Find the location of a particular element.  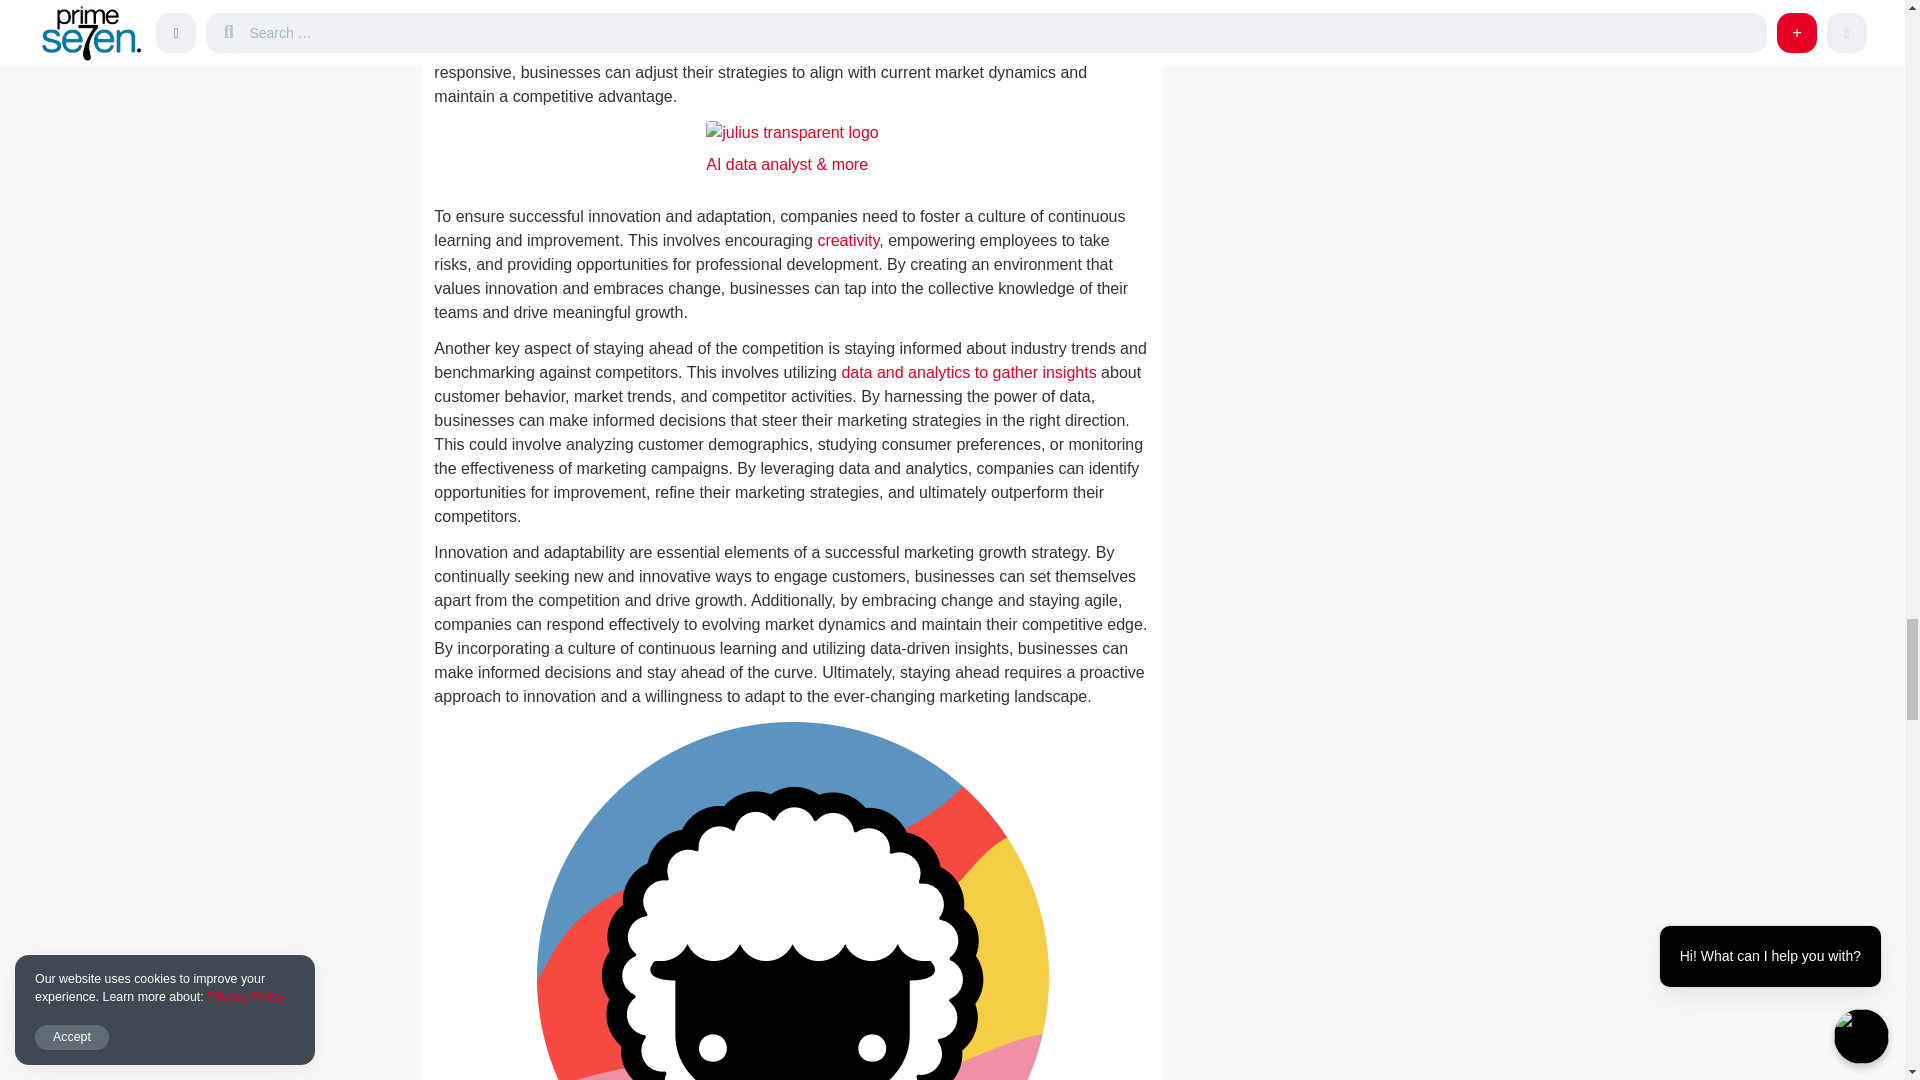

julius transparent head is located at coordinates (792, 132).